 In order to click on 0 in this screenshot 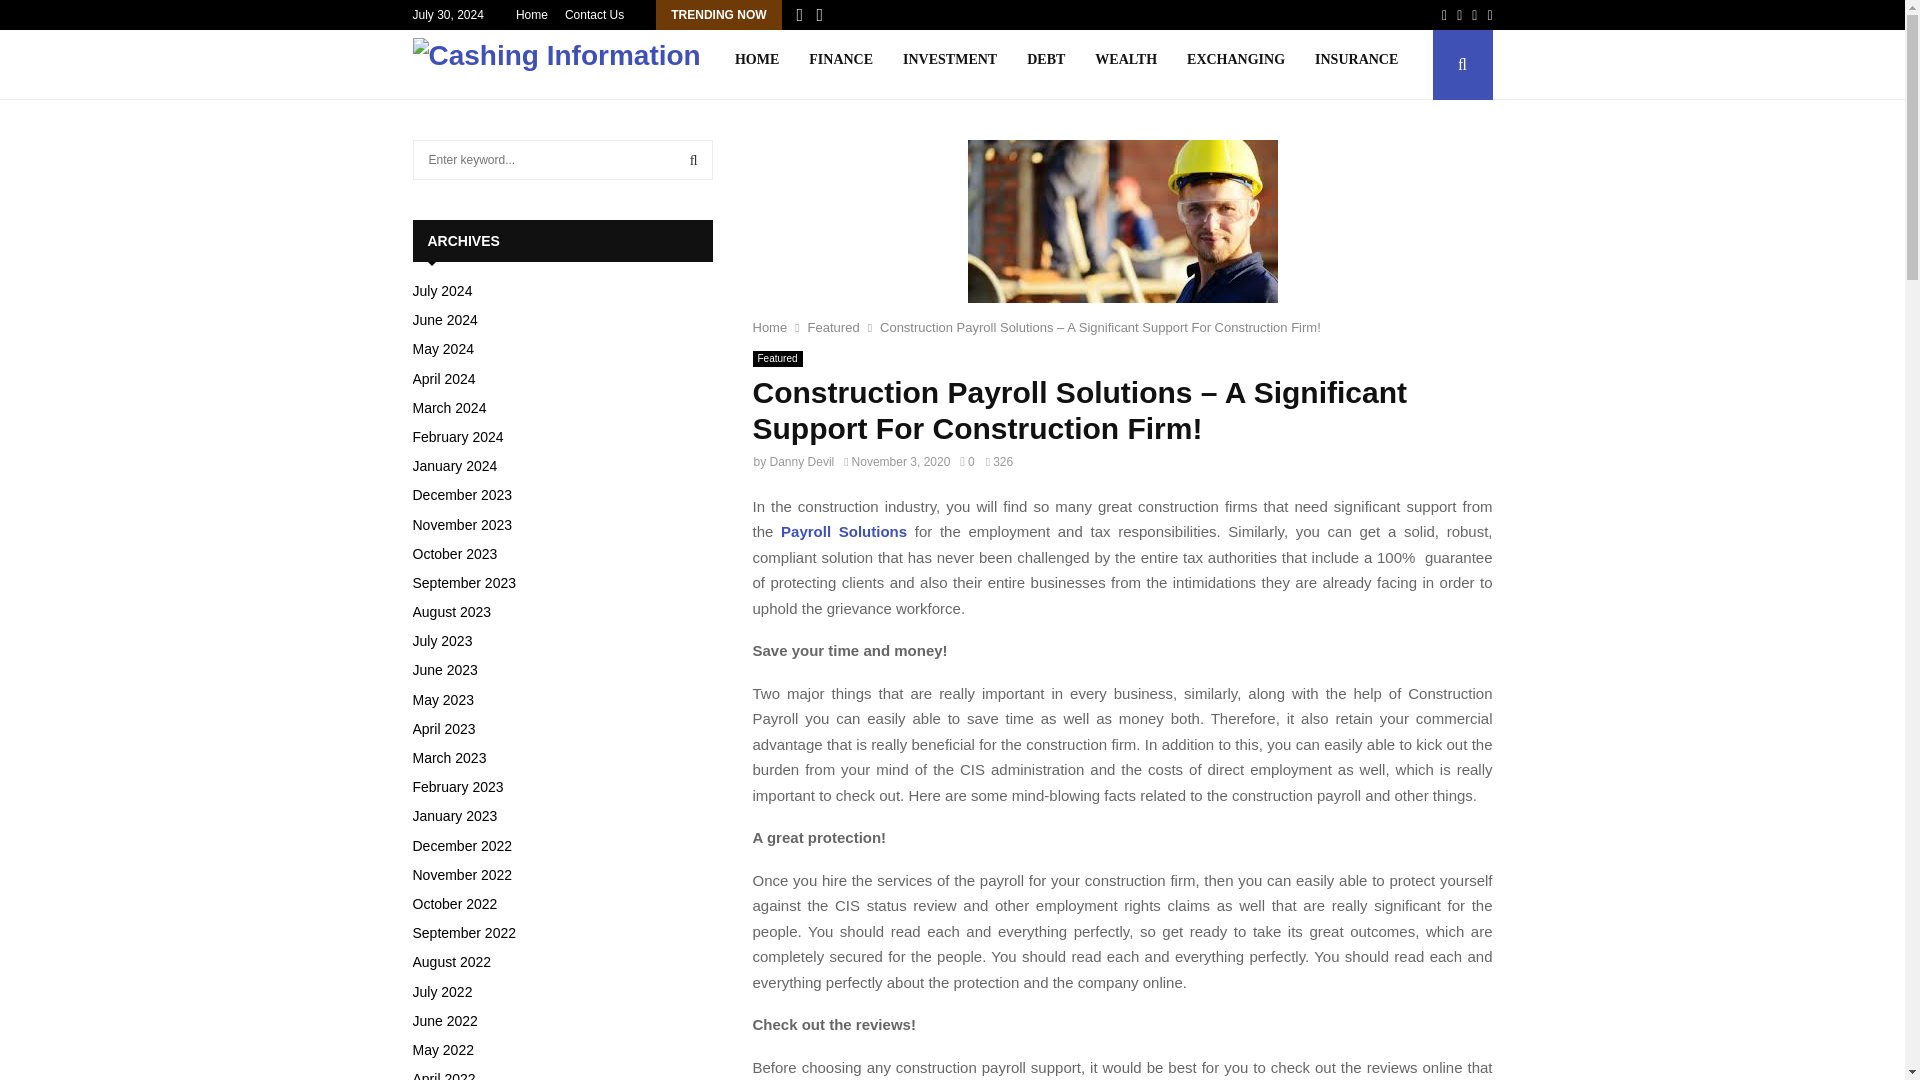, I will do `click(966, 461)`.